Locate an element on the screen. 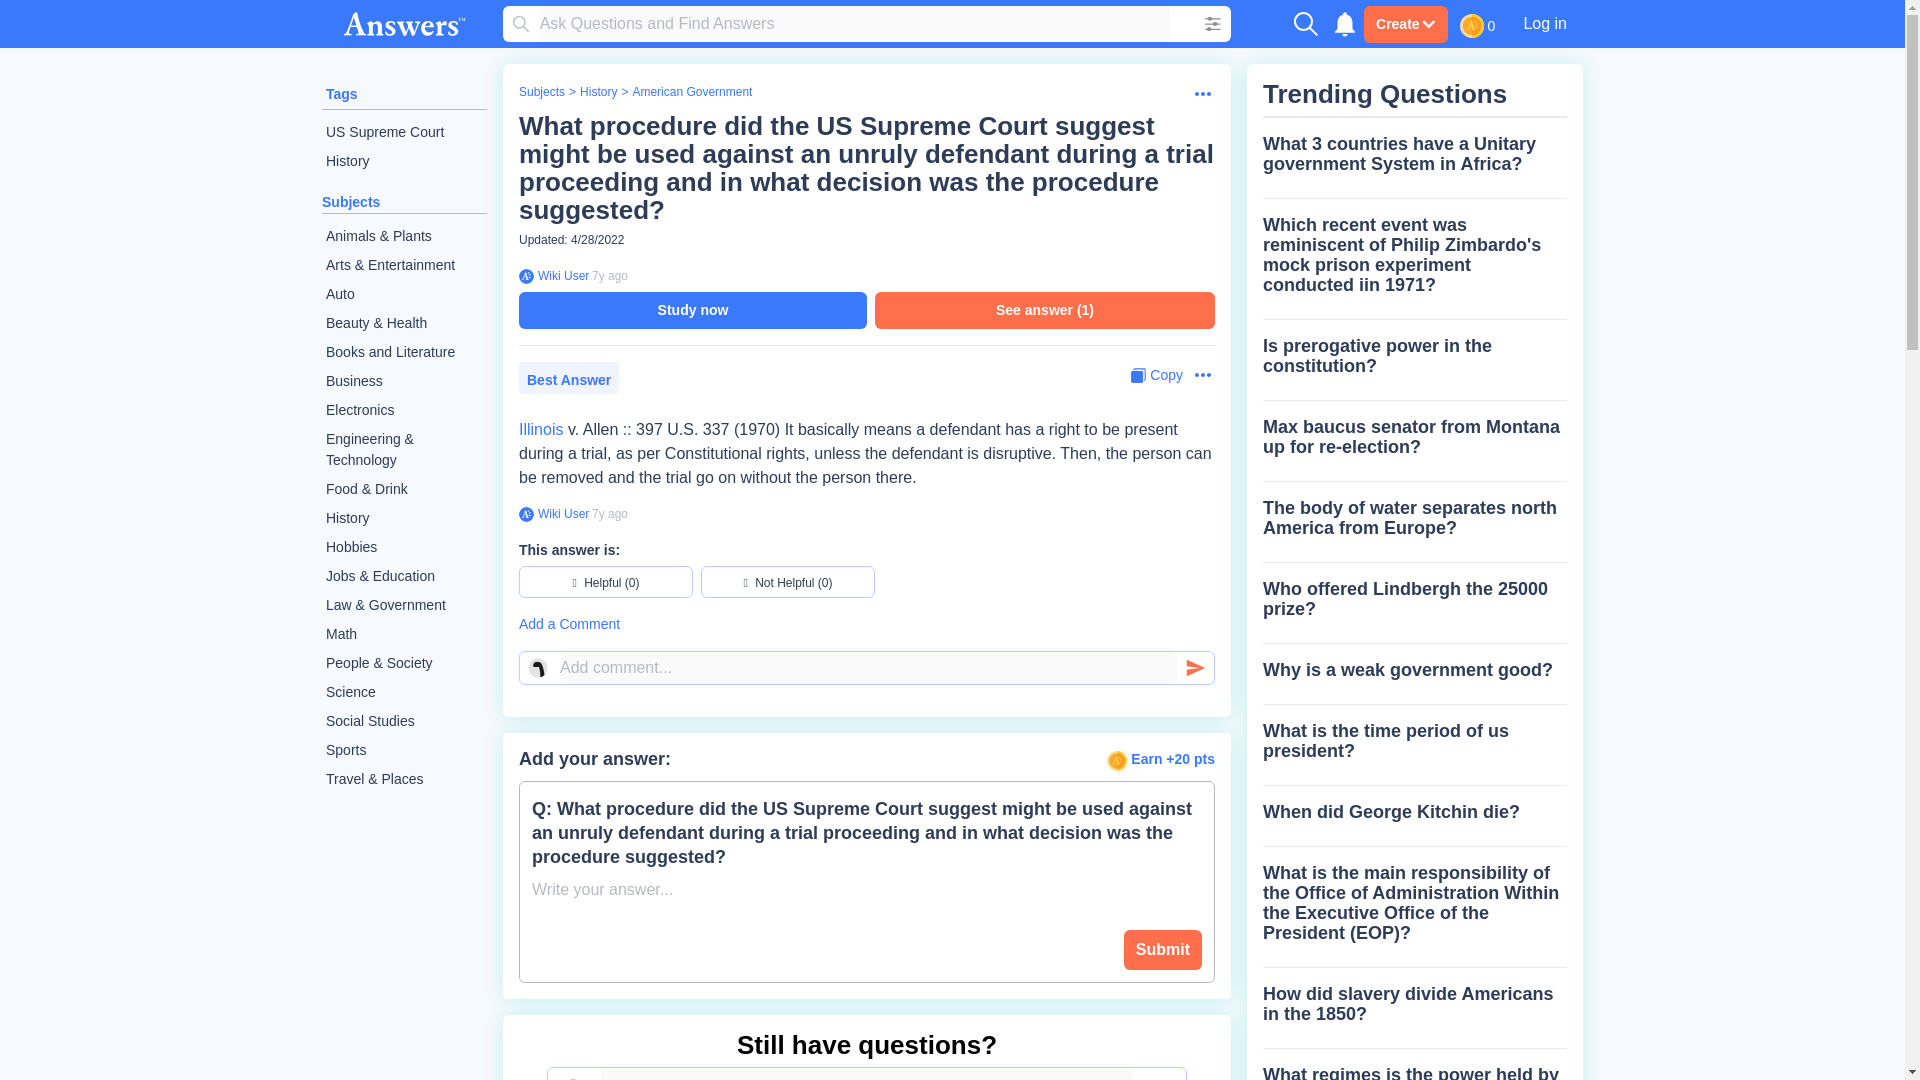 The width and height of the screenshot is (1920, 1080). Sports is located at coordinates (404, 750).